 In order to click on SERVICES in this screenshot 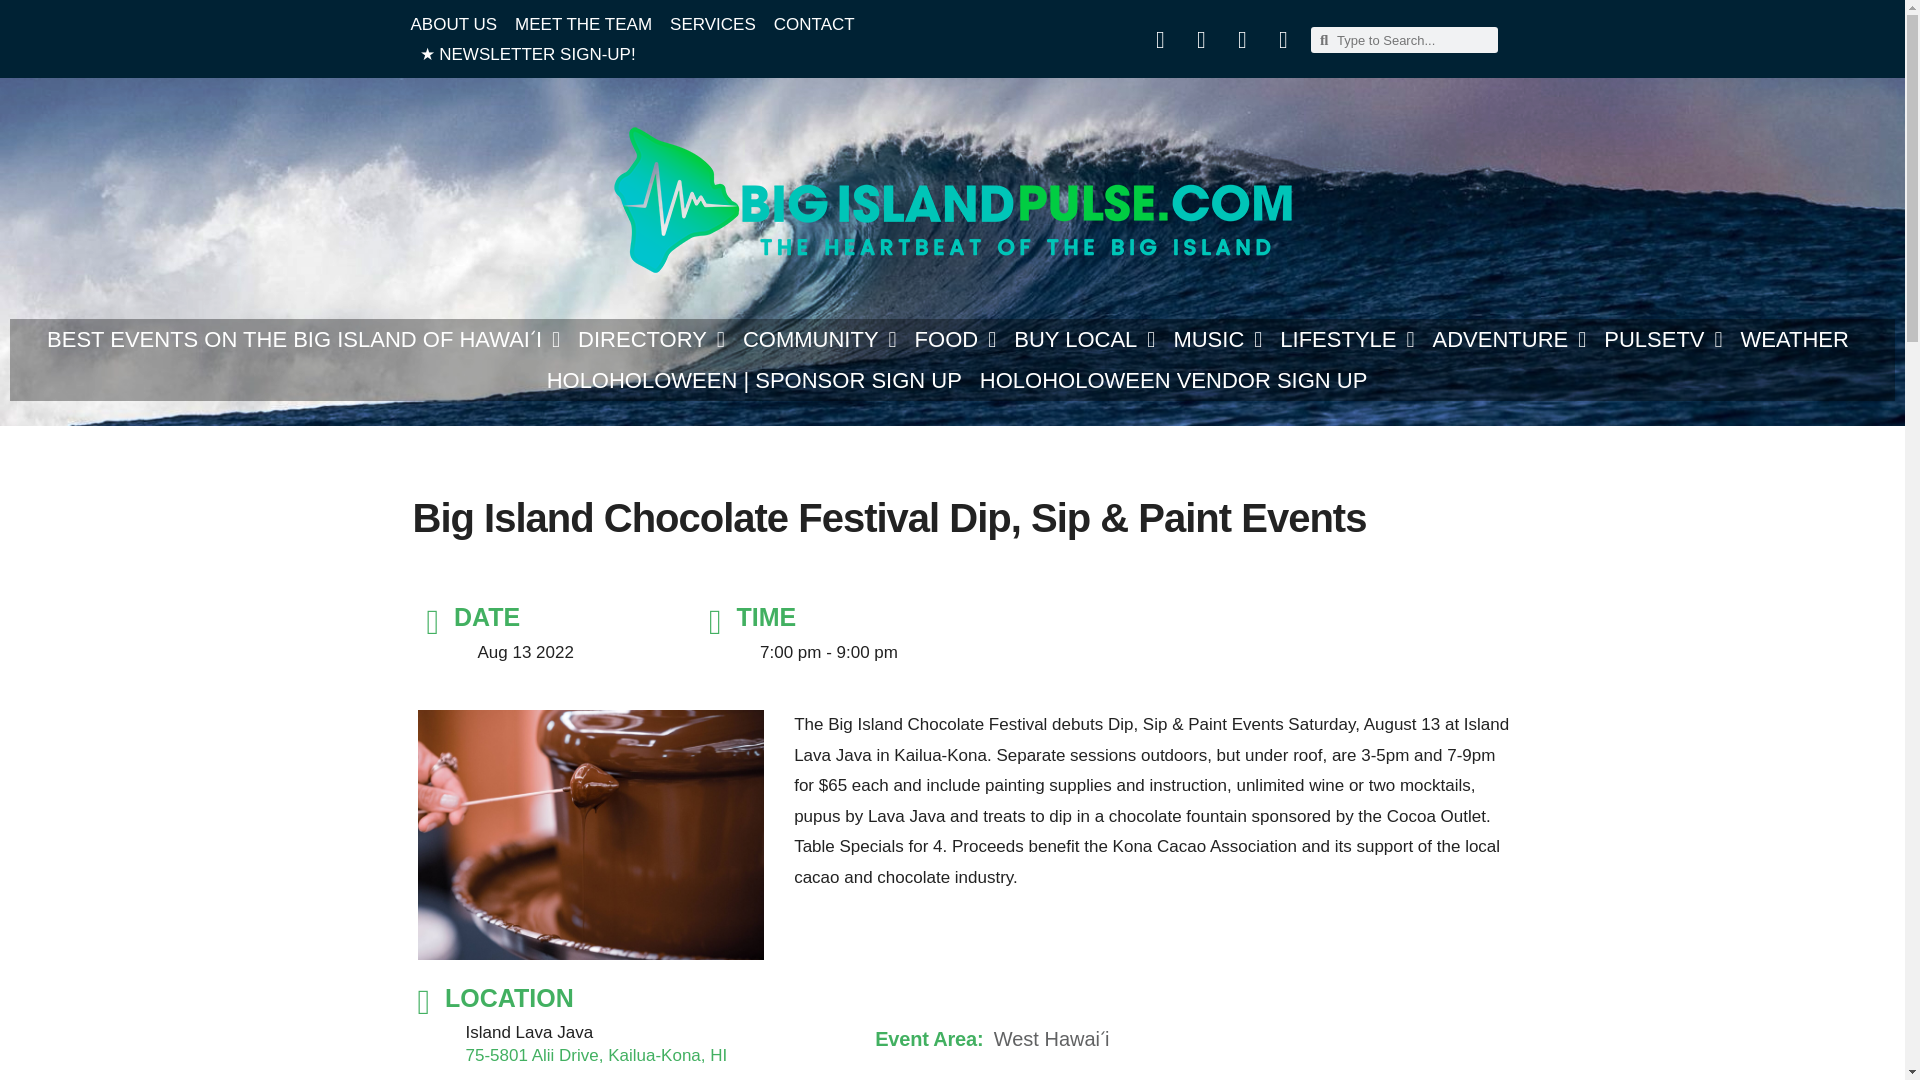, I will do `click(713, 24)`.